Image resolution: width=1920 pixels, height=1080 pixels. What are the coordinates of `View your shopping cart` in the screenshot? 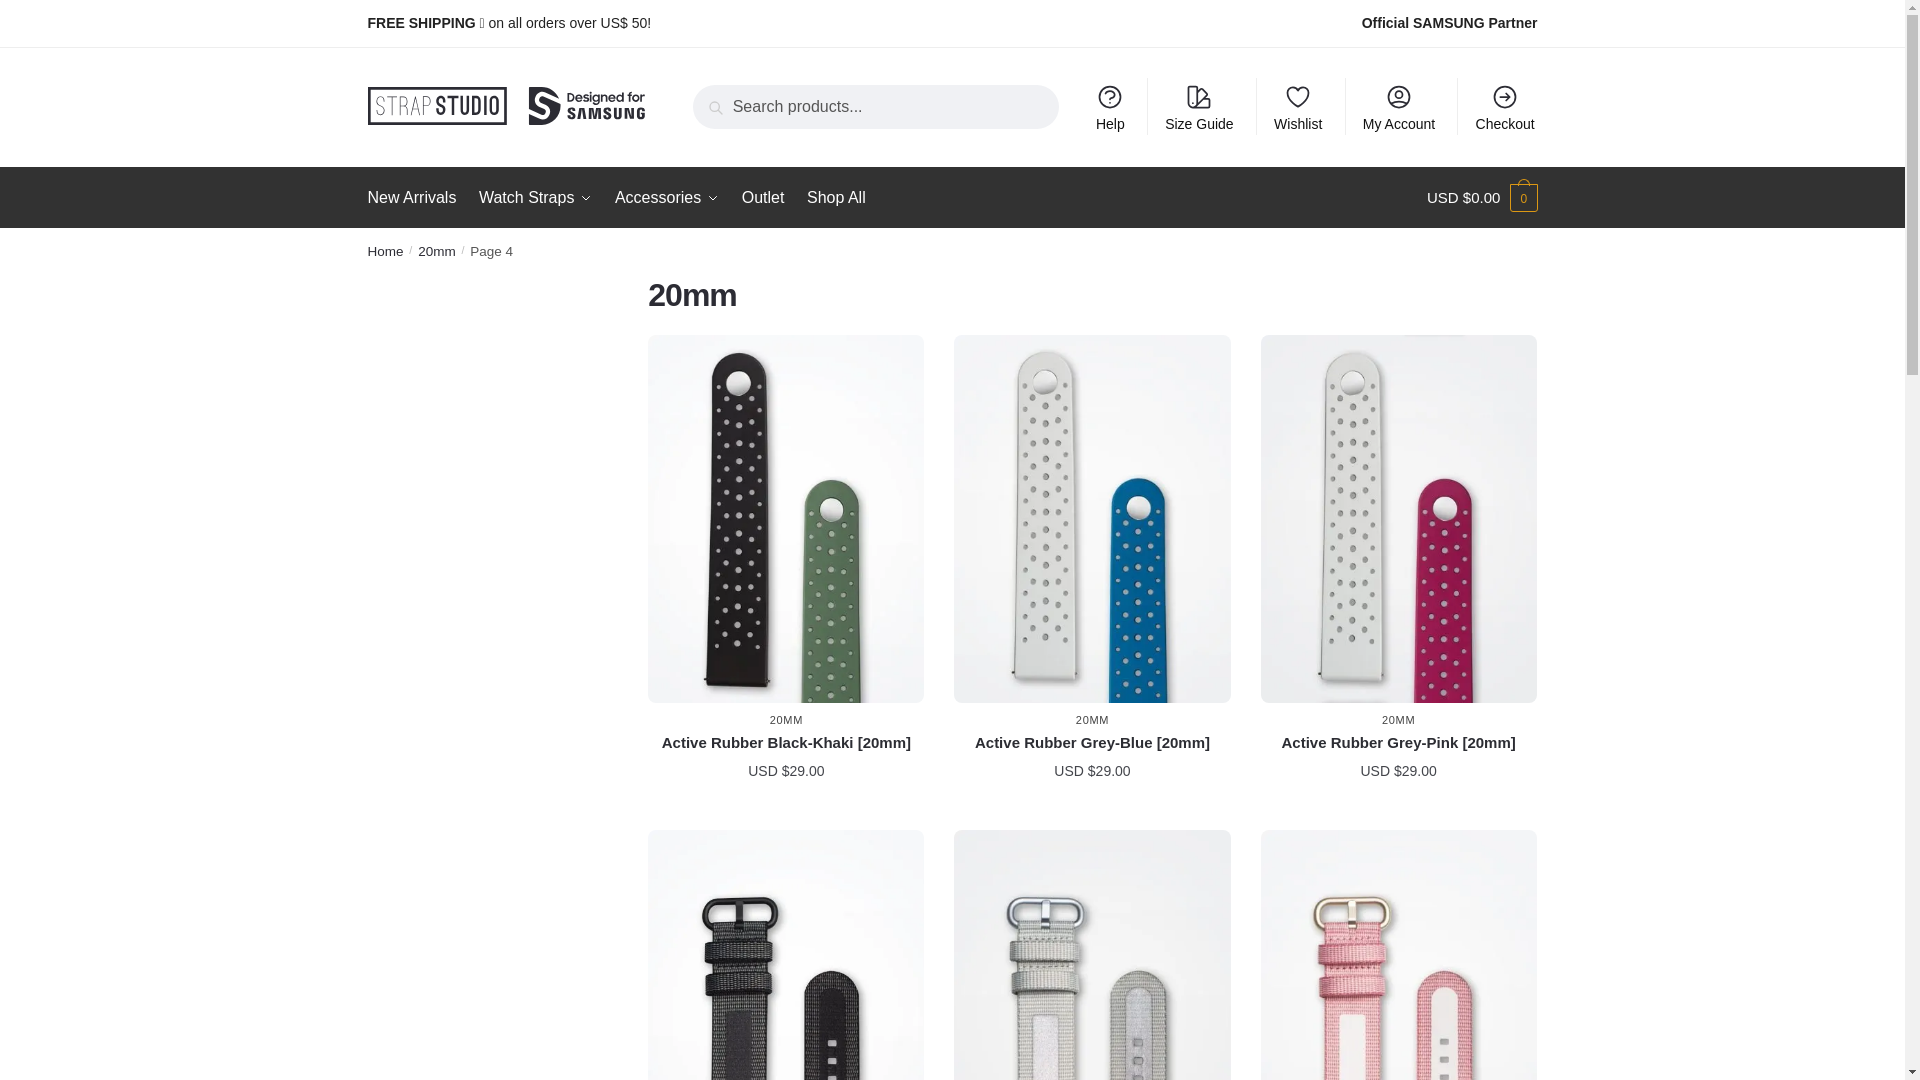 It's located at (1482, 198).